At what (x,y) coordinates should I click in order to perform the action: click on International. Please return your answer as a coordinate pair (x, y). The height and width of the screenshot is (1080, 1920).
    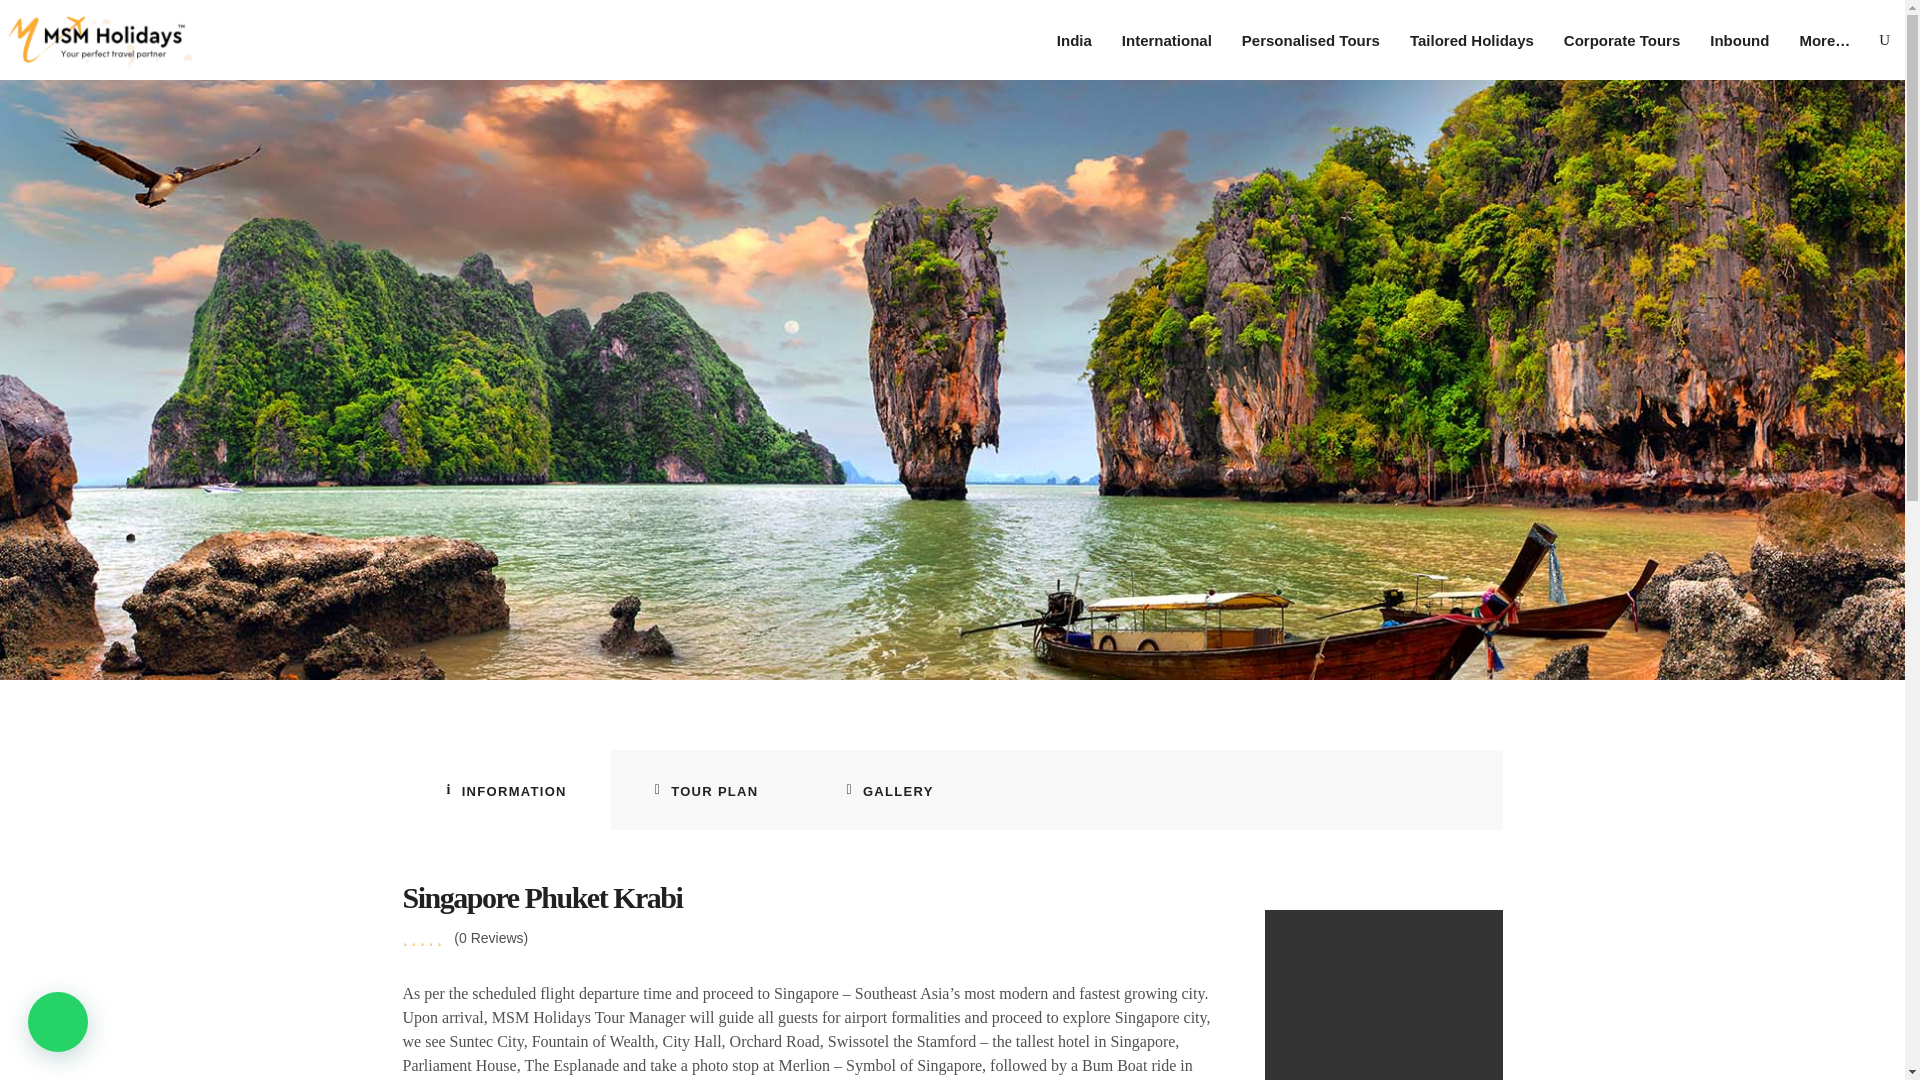
    Looking at the image, I should click on (1166, 40).